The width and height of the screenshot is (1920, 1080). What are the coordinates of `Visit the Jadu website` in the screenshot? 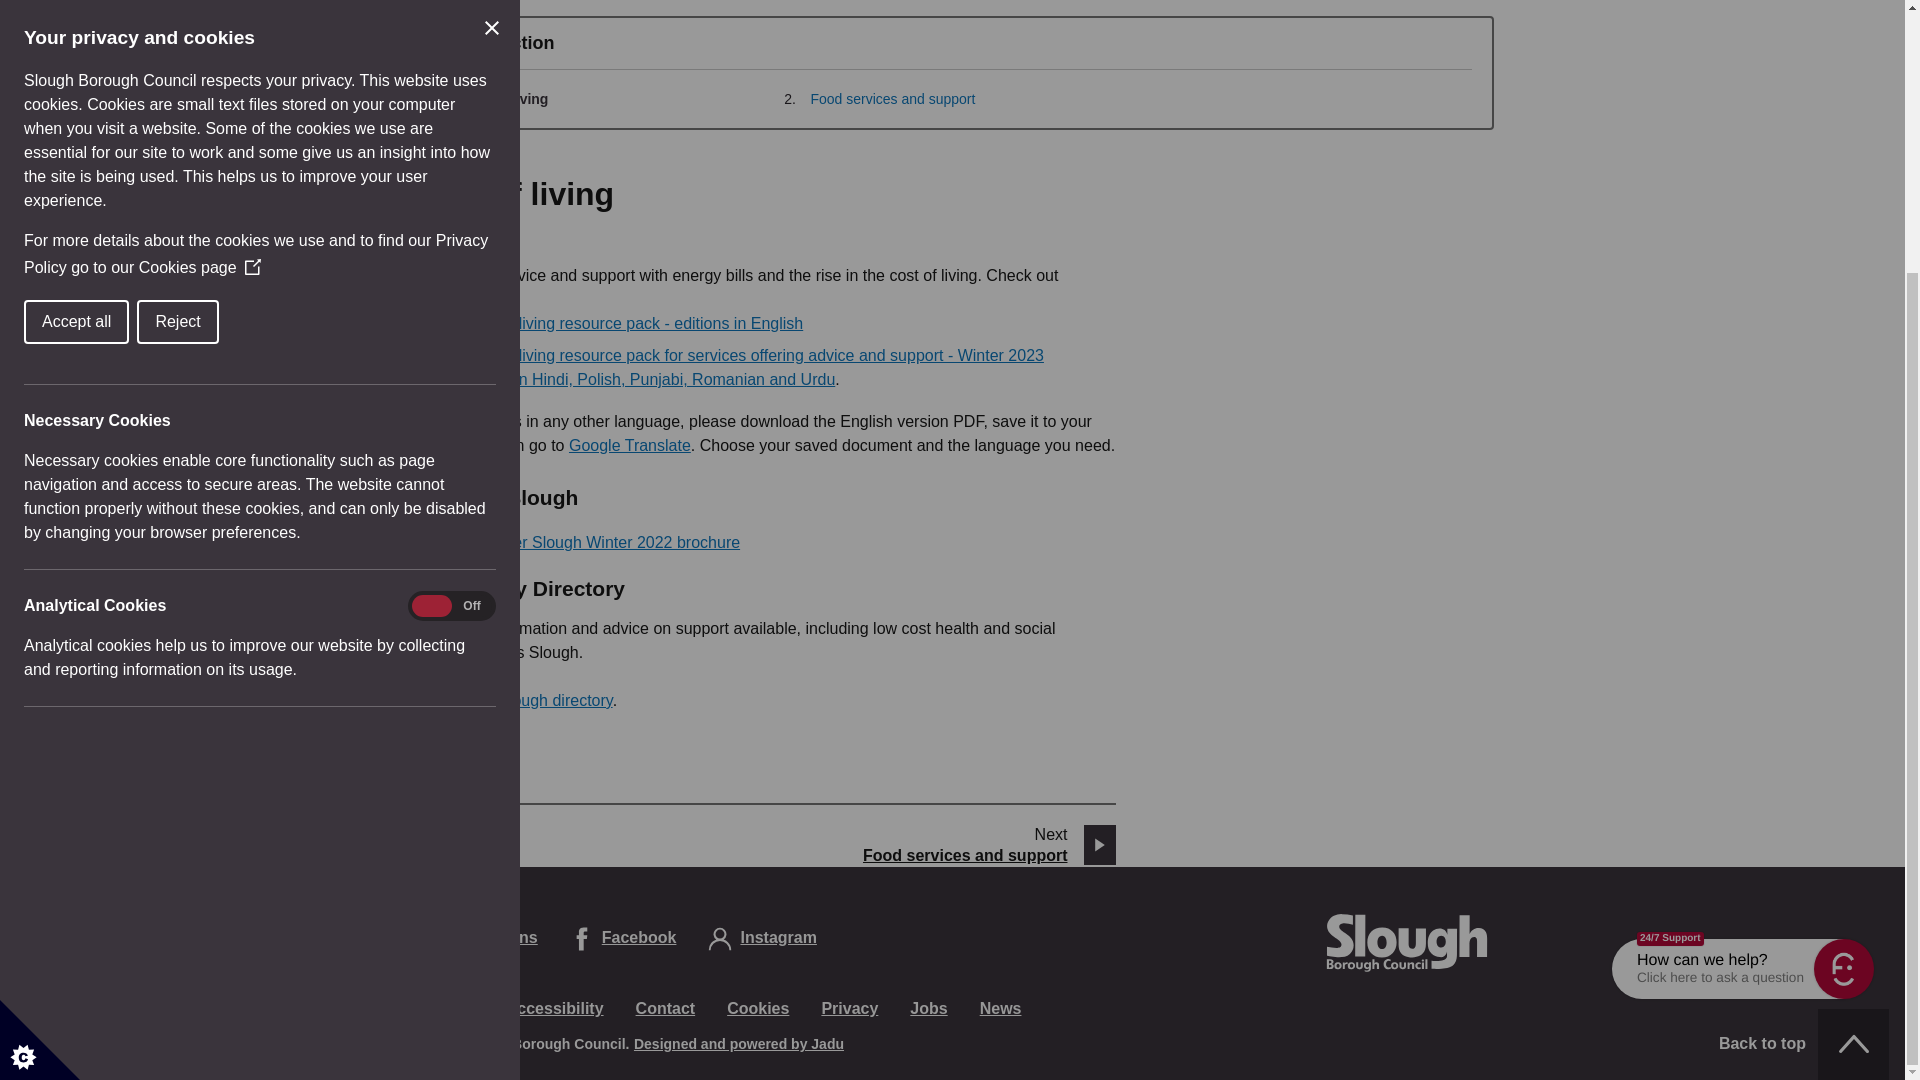 It's located at (738, 1043).